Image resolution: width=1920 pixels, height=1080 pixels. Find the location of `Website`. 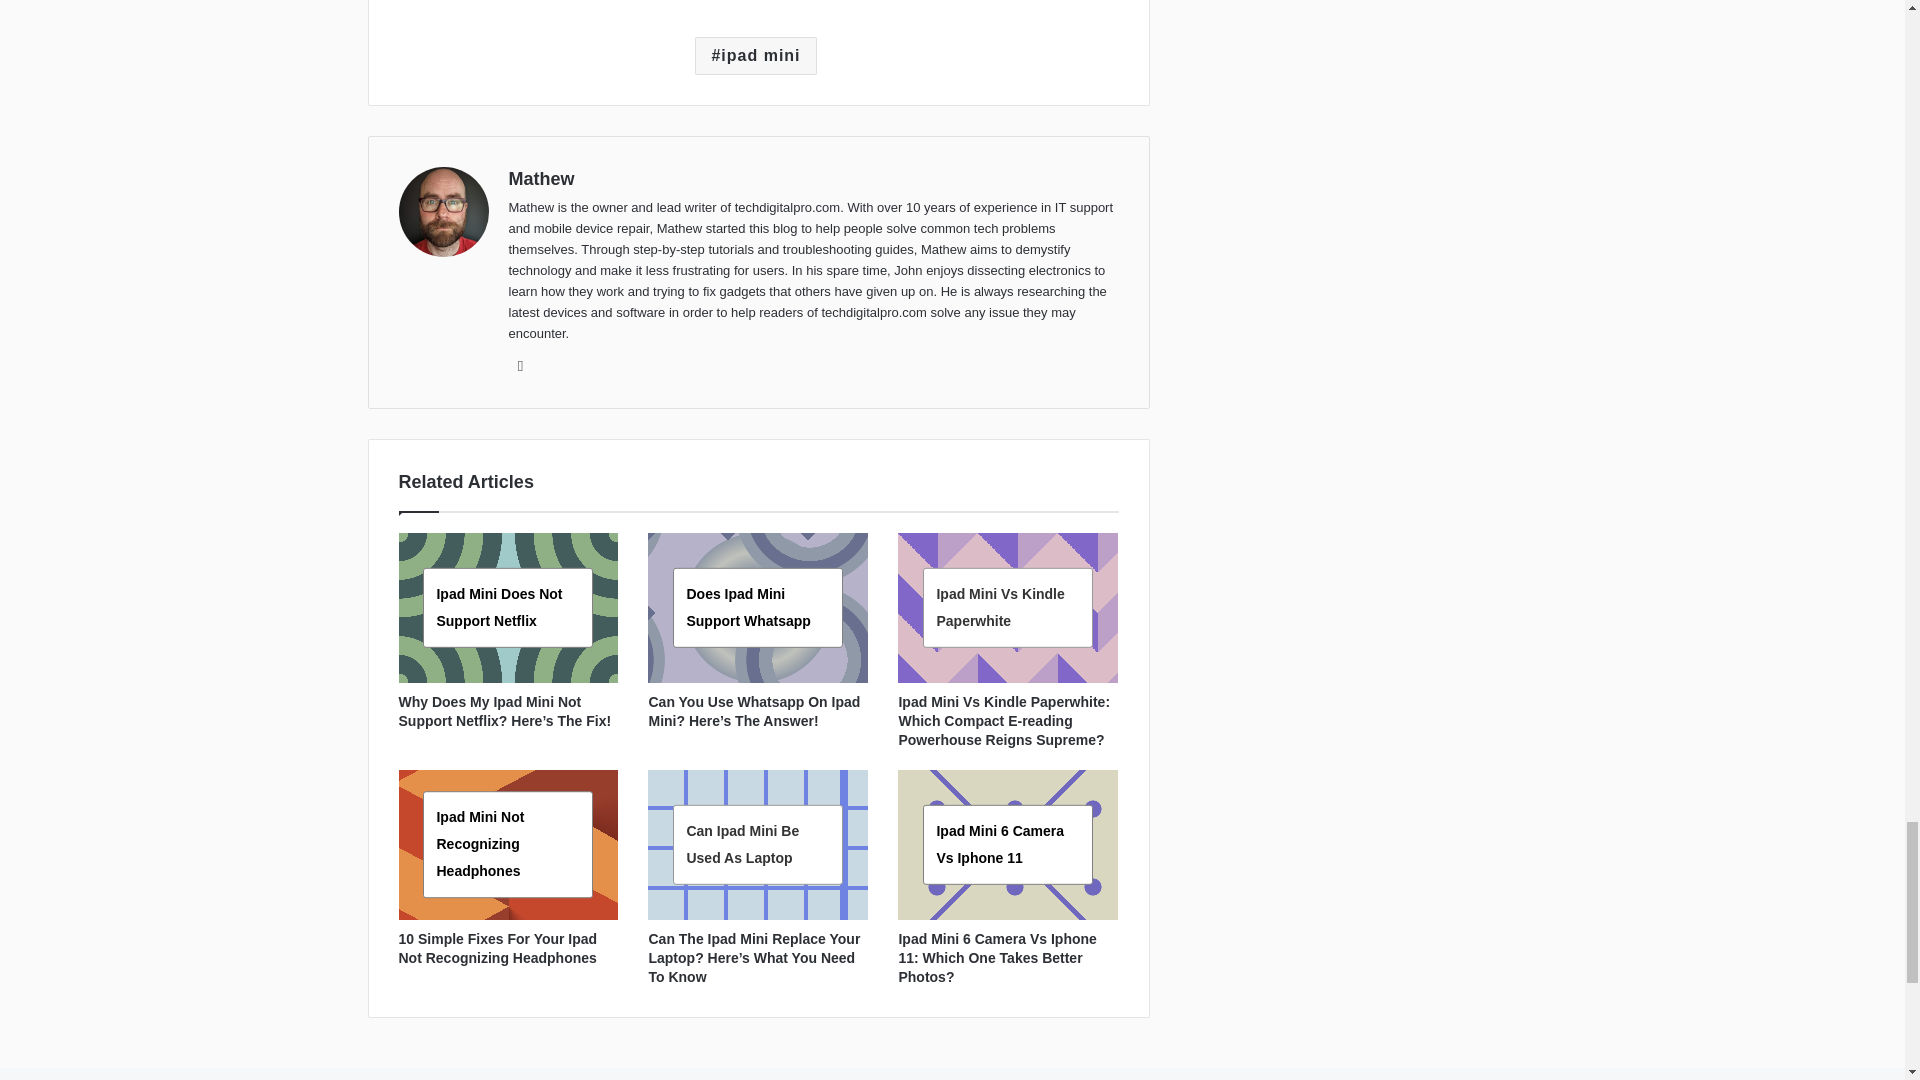

Website is located at coordinates (520, 366).